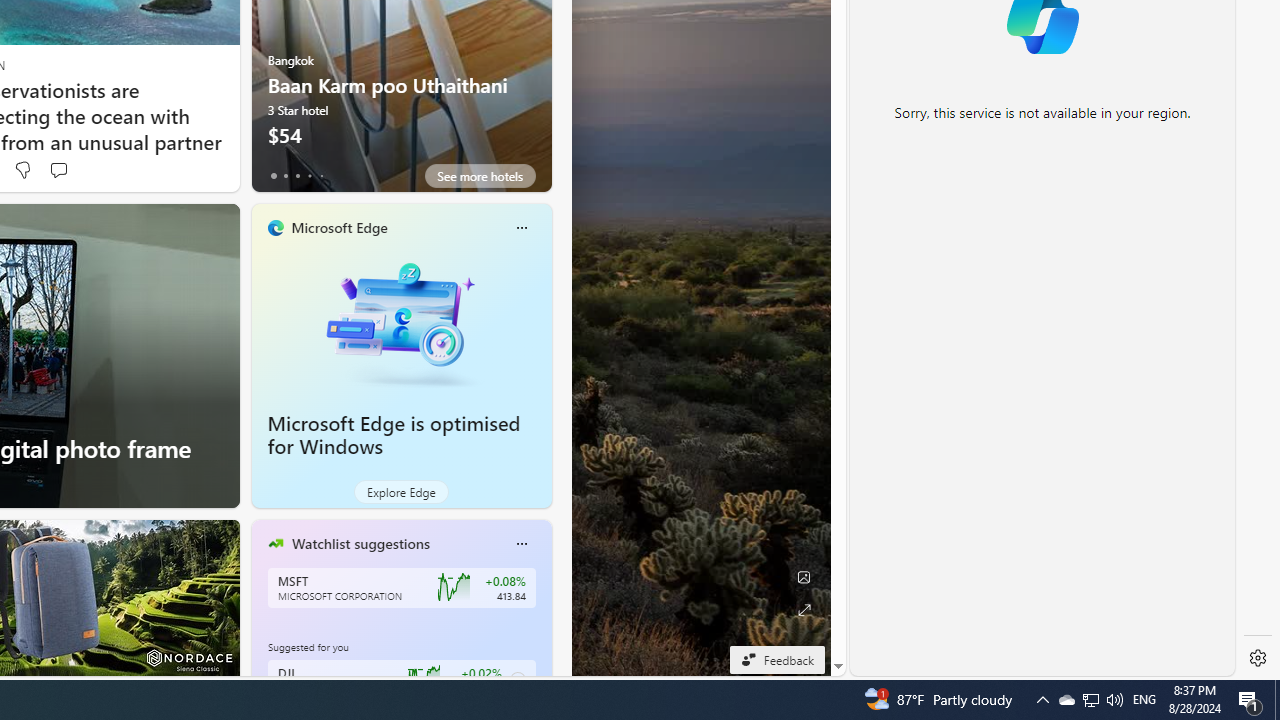 The image size is (1280, 720). Describe the element at coordinates (297, 176) in the screenshot. I see `tab-2` at that location.